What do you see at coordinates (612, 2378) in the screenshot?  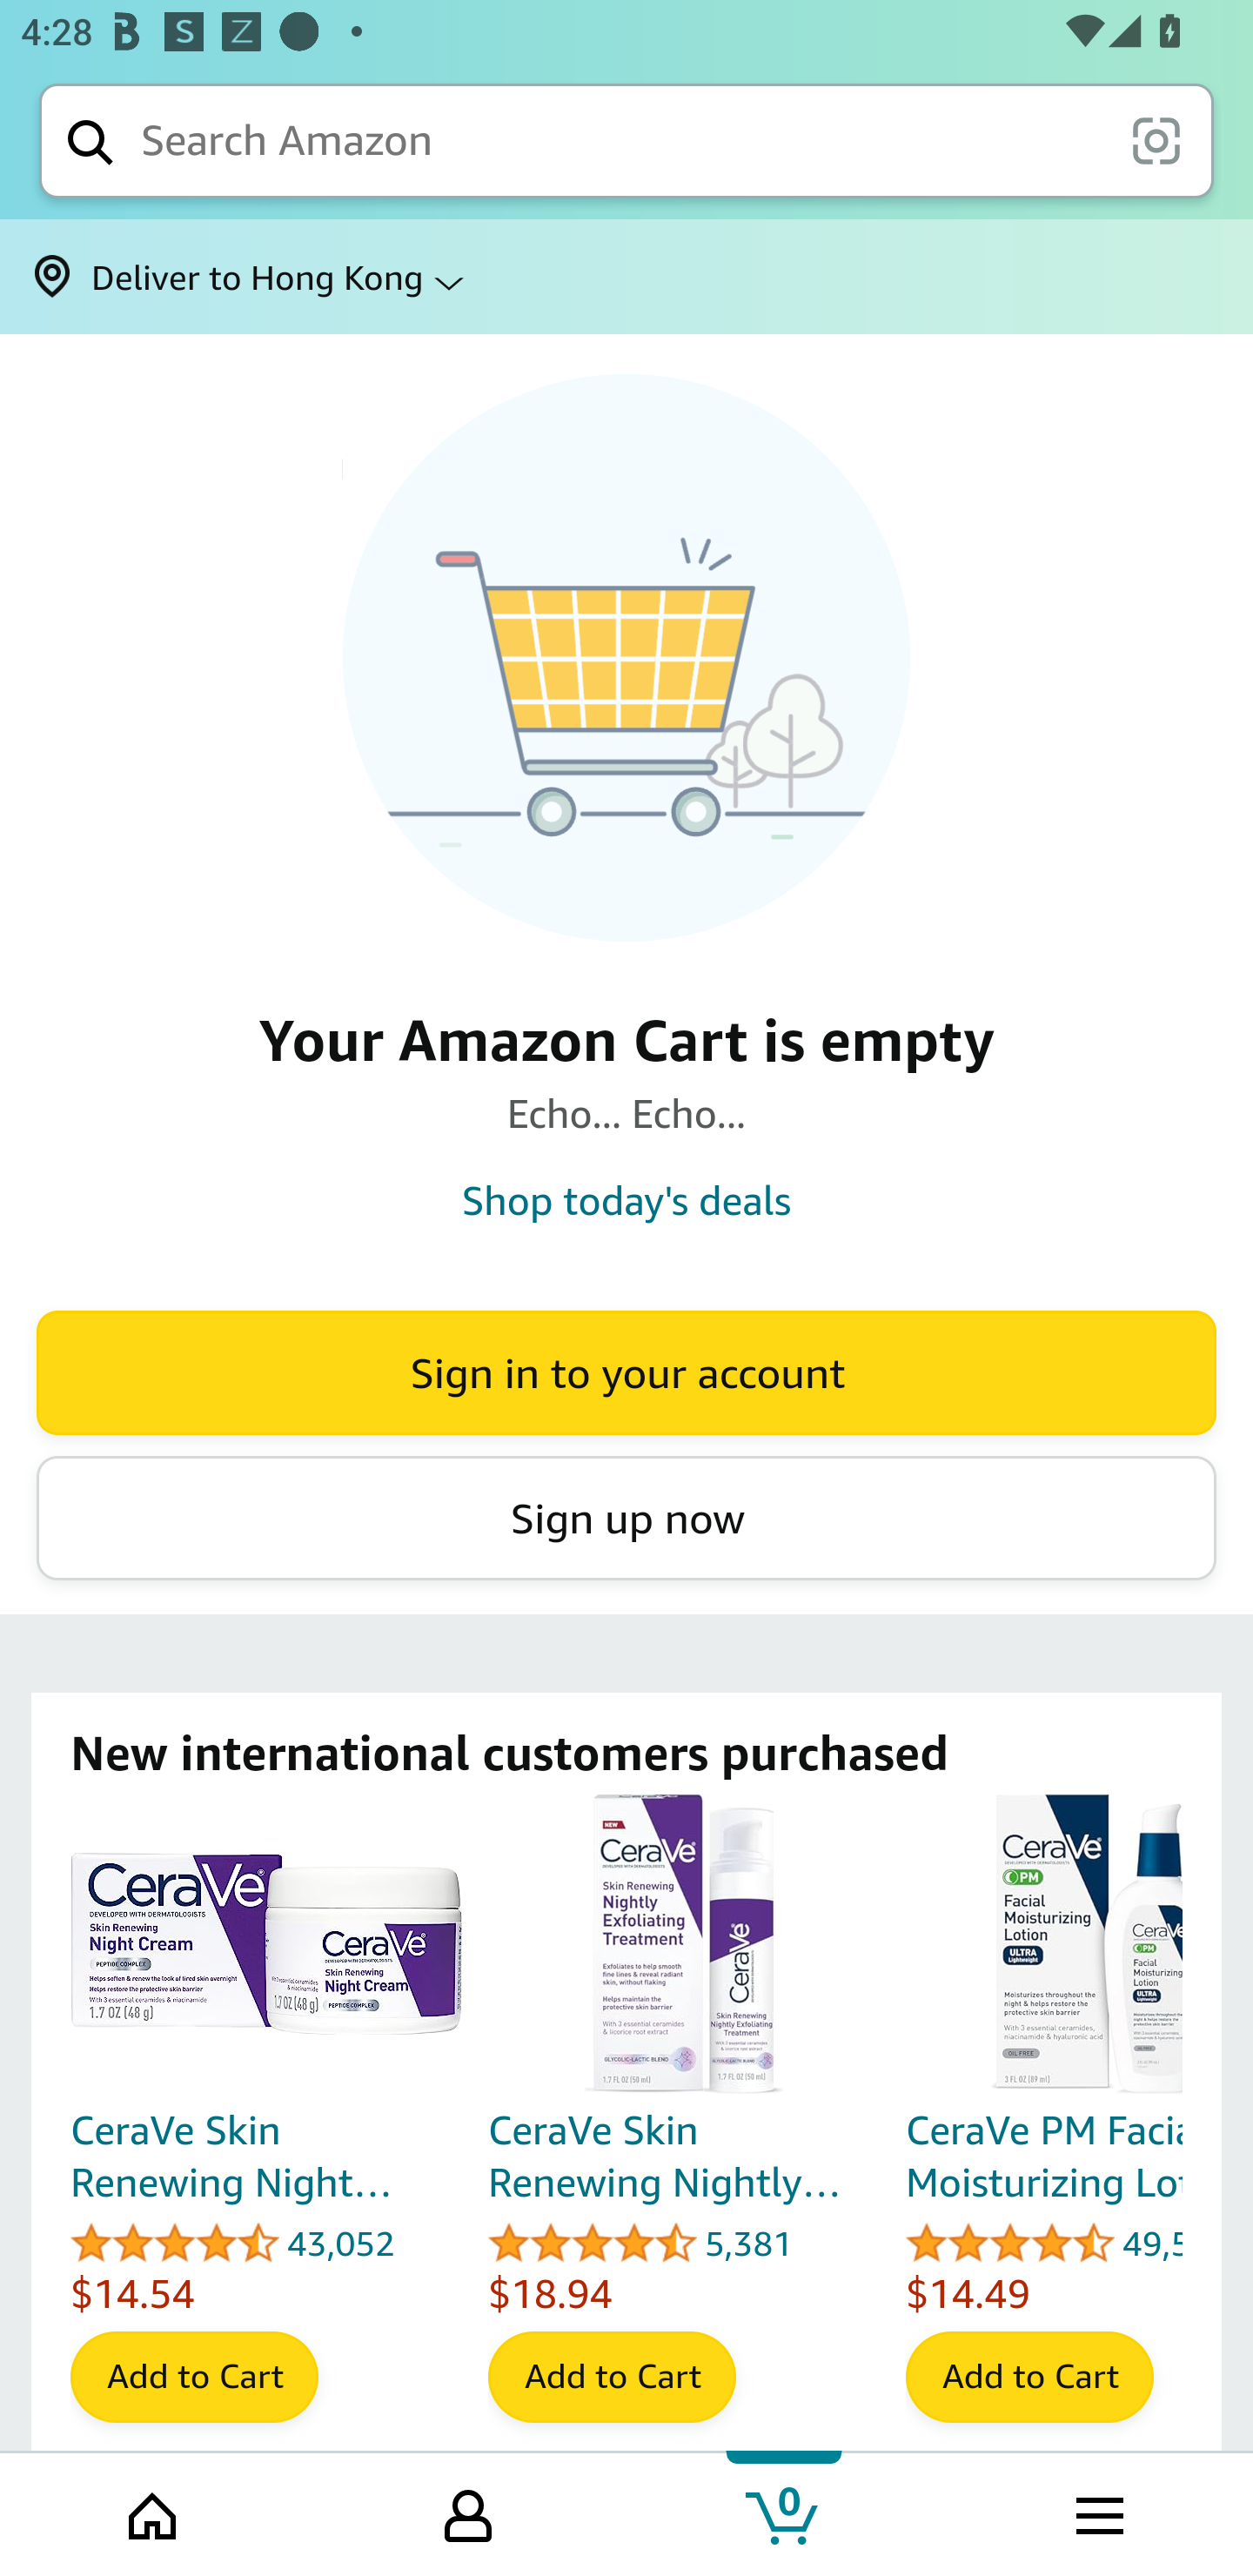 I see `Add to Cart` at bounding box center [612, 2378].